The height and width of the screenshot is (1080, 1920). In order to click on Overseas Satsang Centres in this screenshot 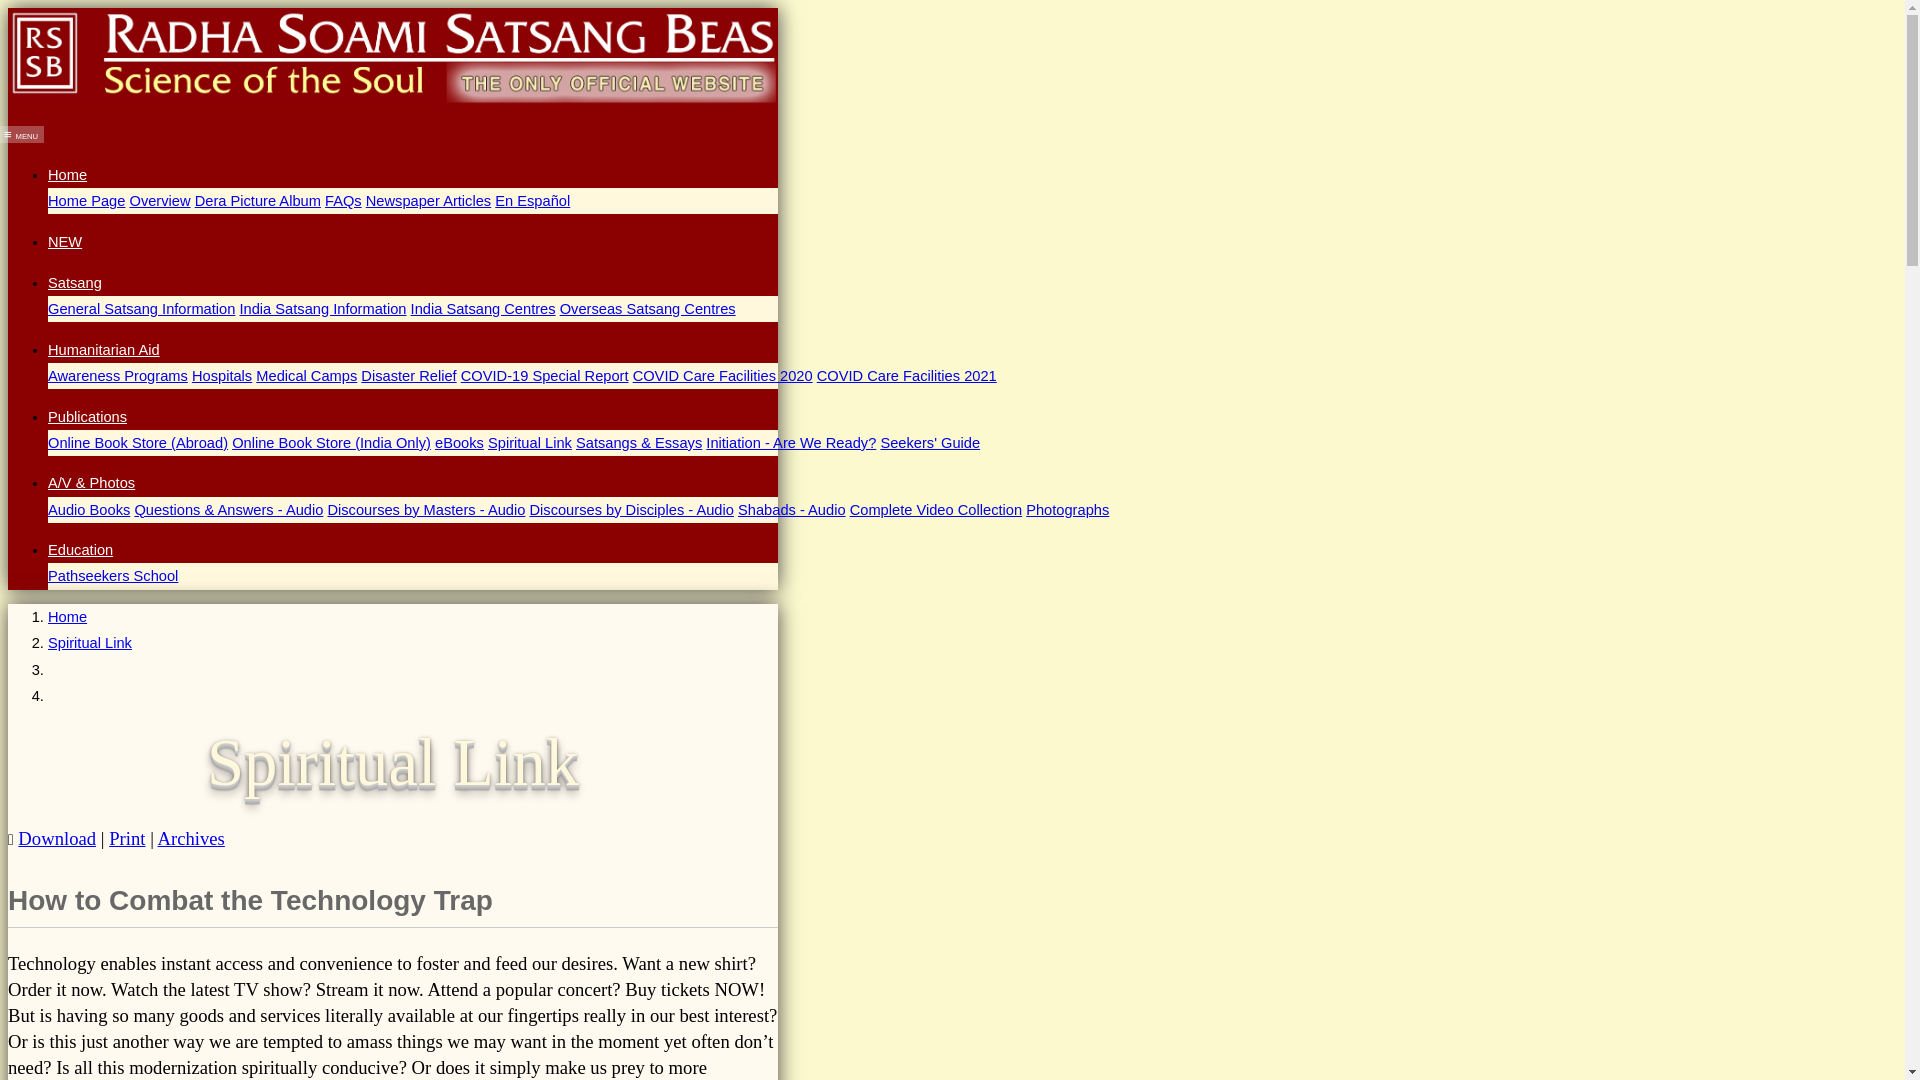, I will do `click(648, 309)`.